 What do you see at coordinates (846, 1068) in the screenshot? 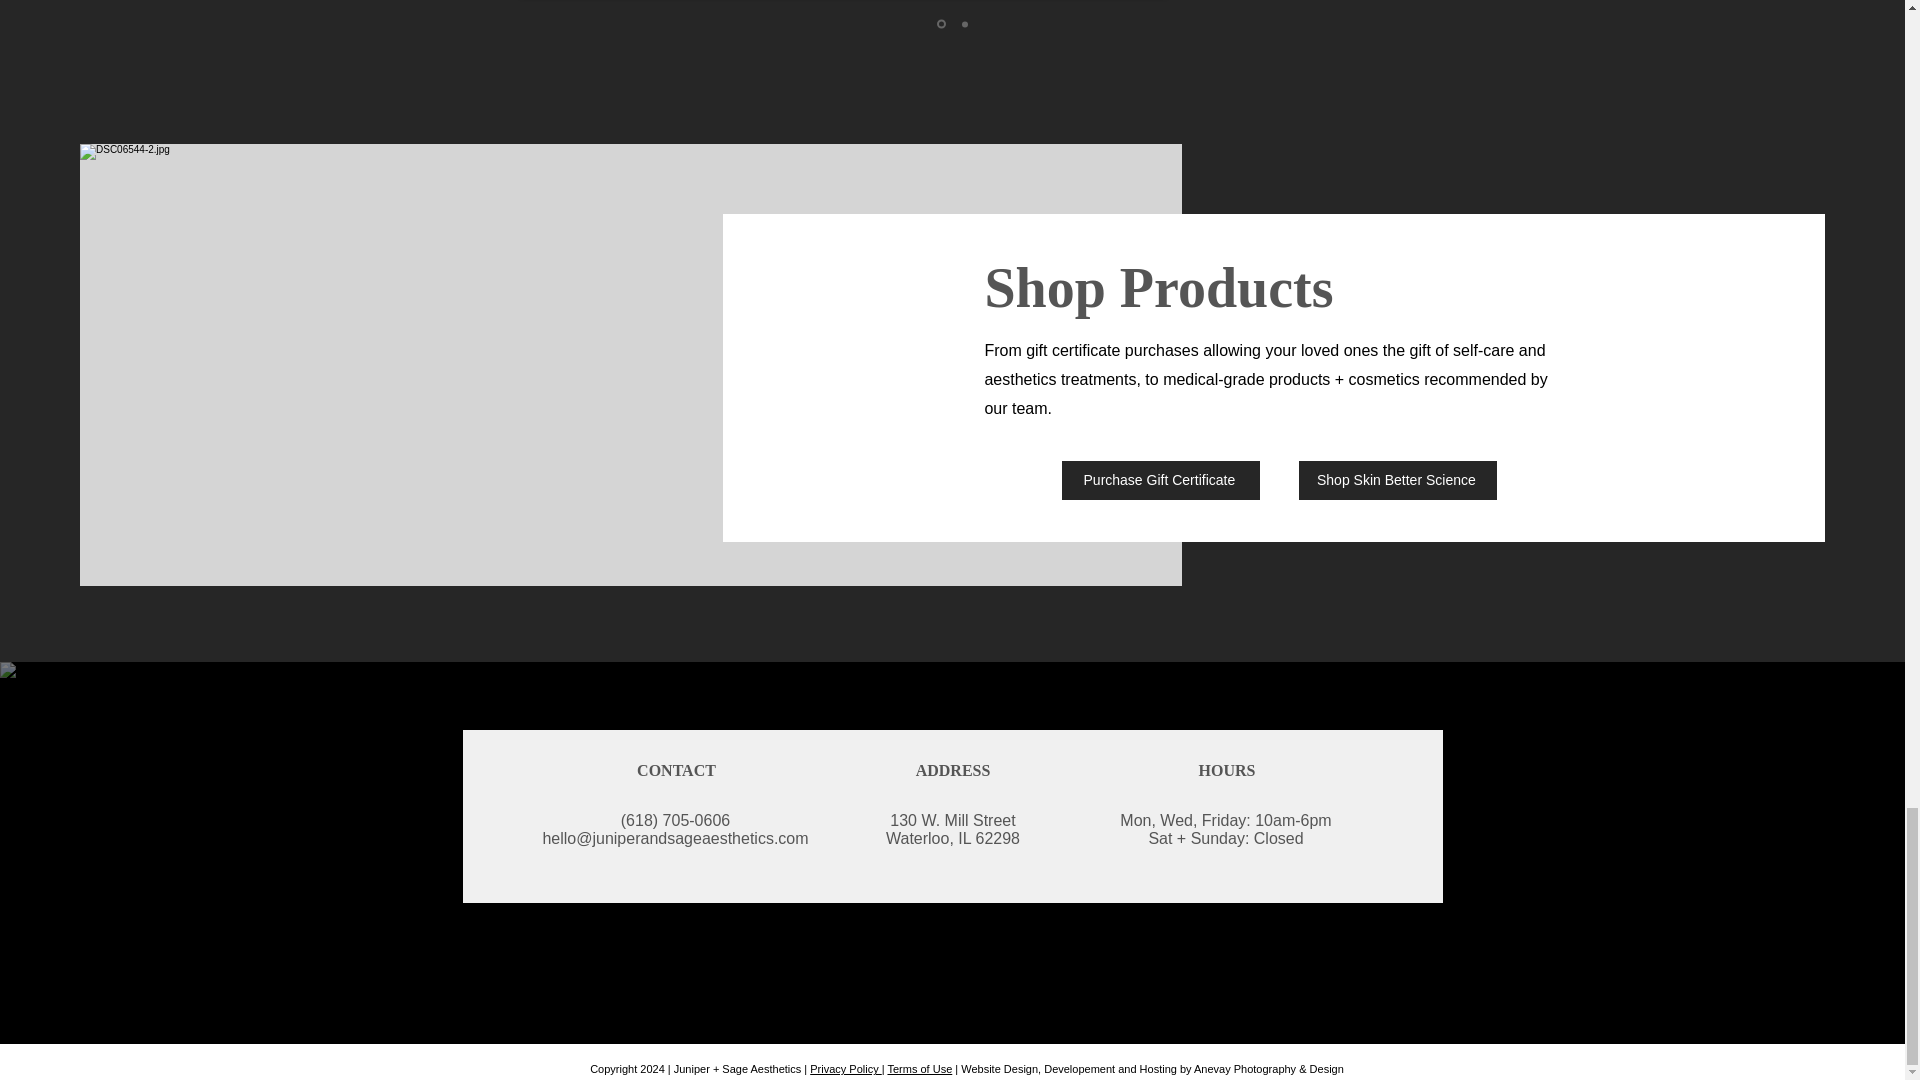
I see `Privacy Policy` at bounding box center [846, 1068].